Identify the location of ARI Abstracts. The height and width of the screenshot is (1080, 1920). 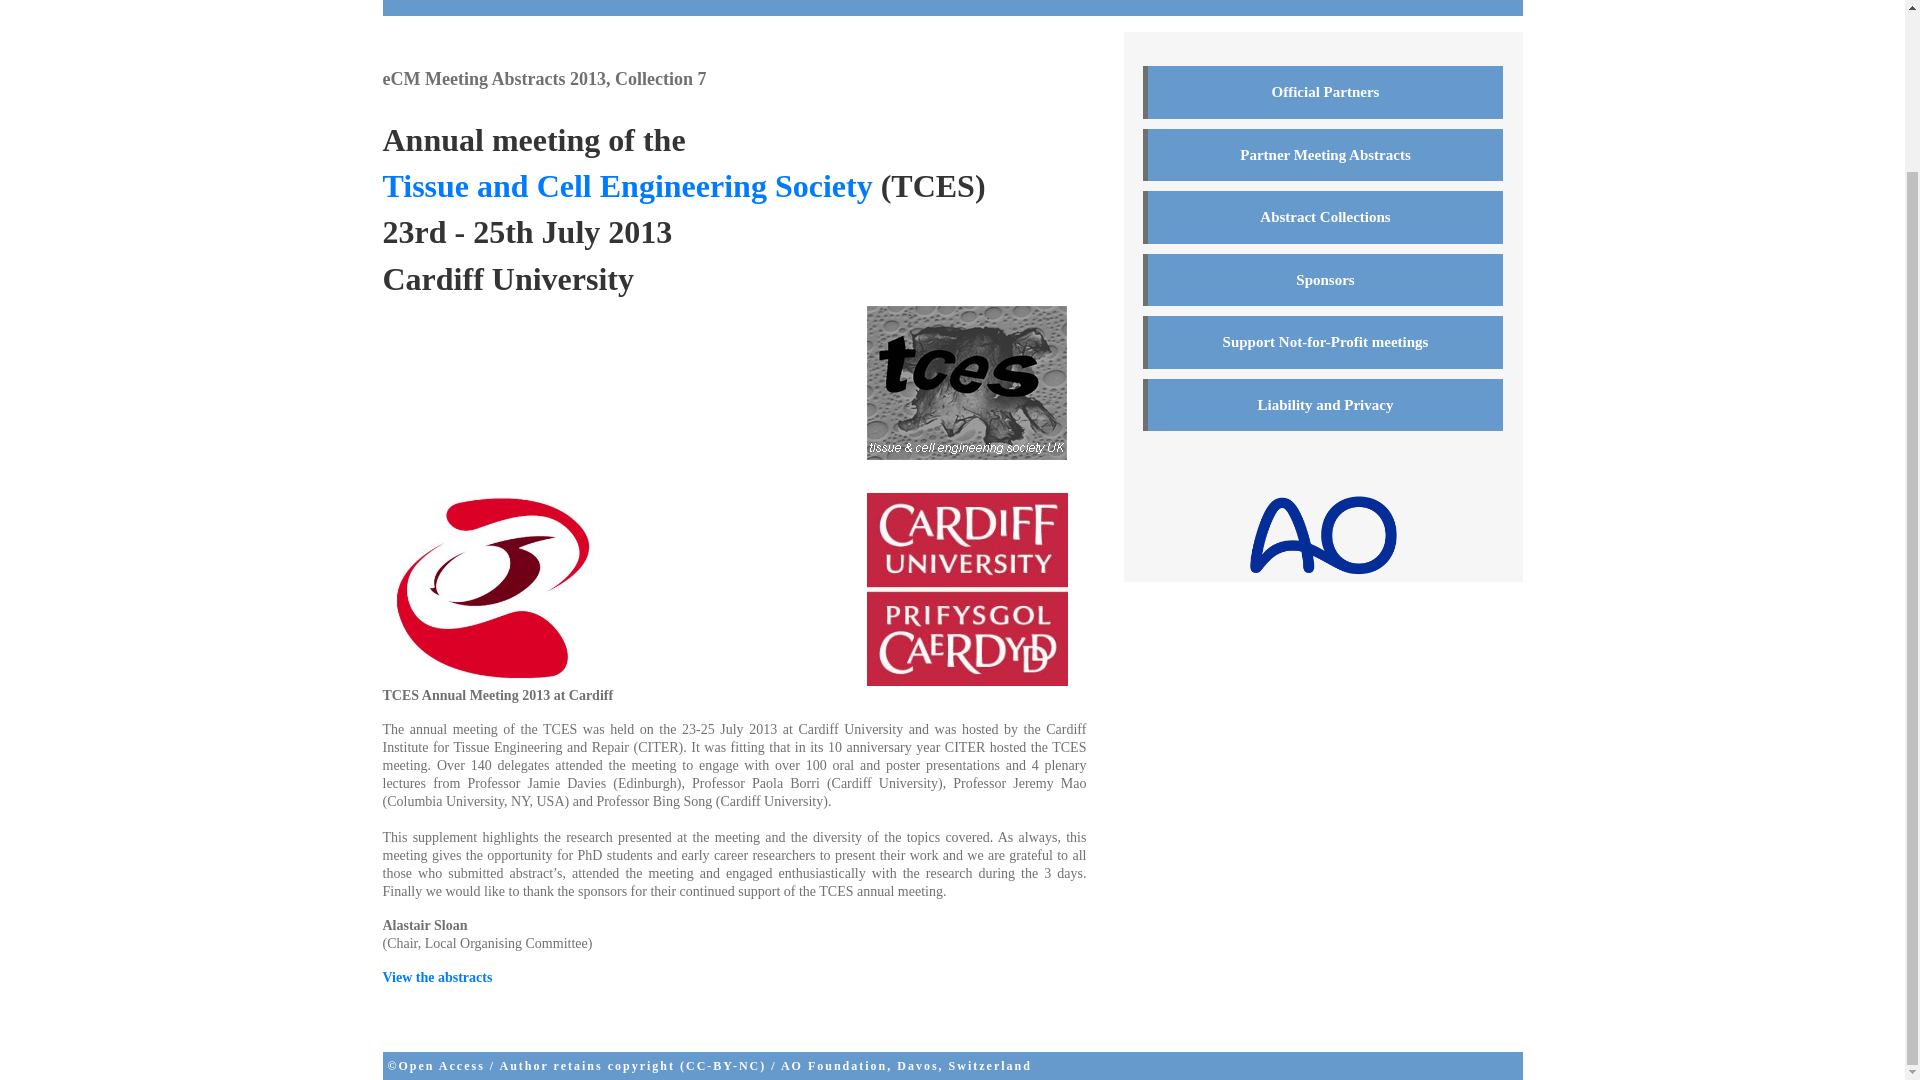
(458, 4).